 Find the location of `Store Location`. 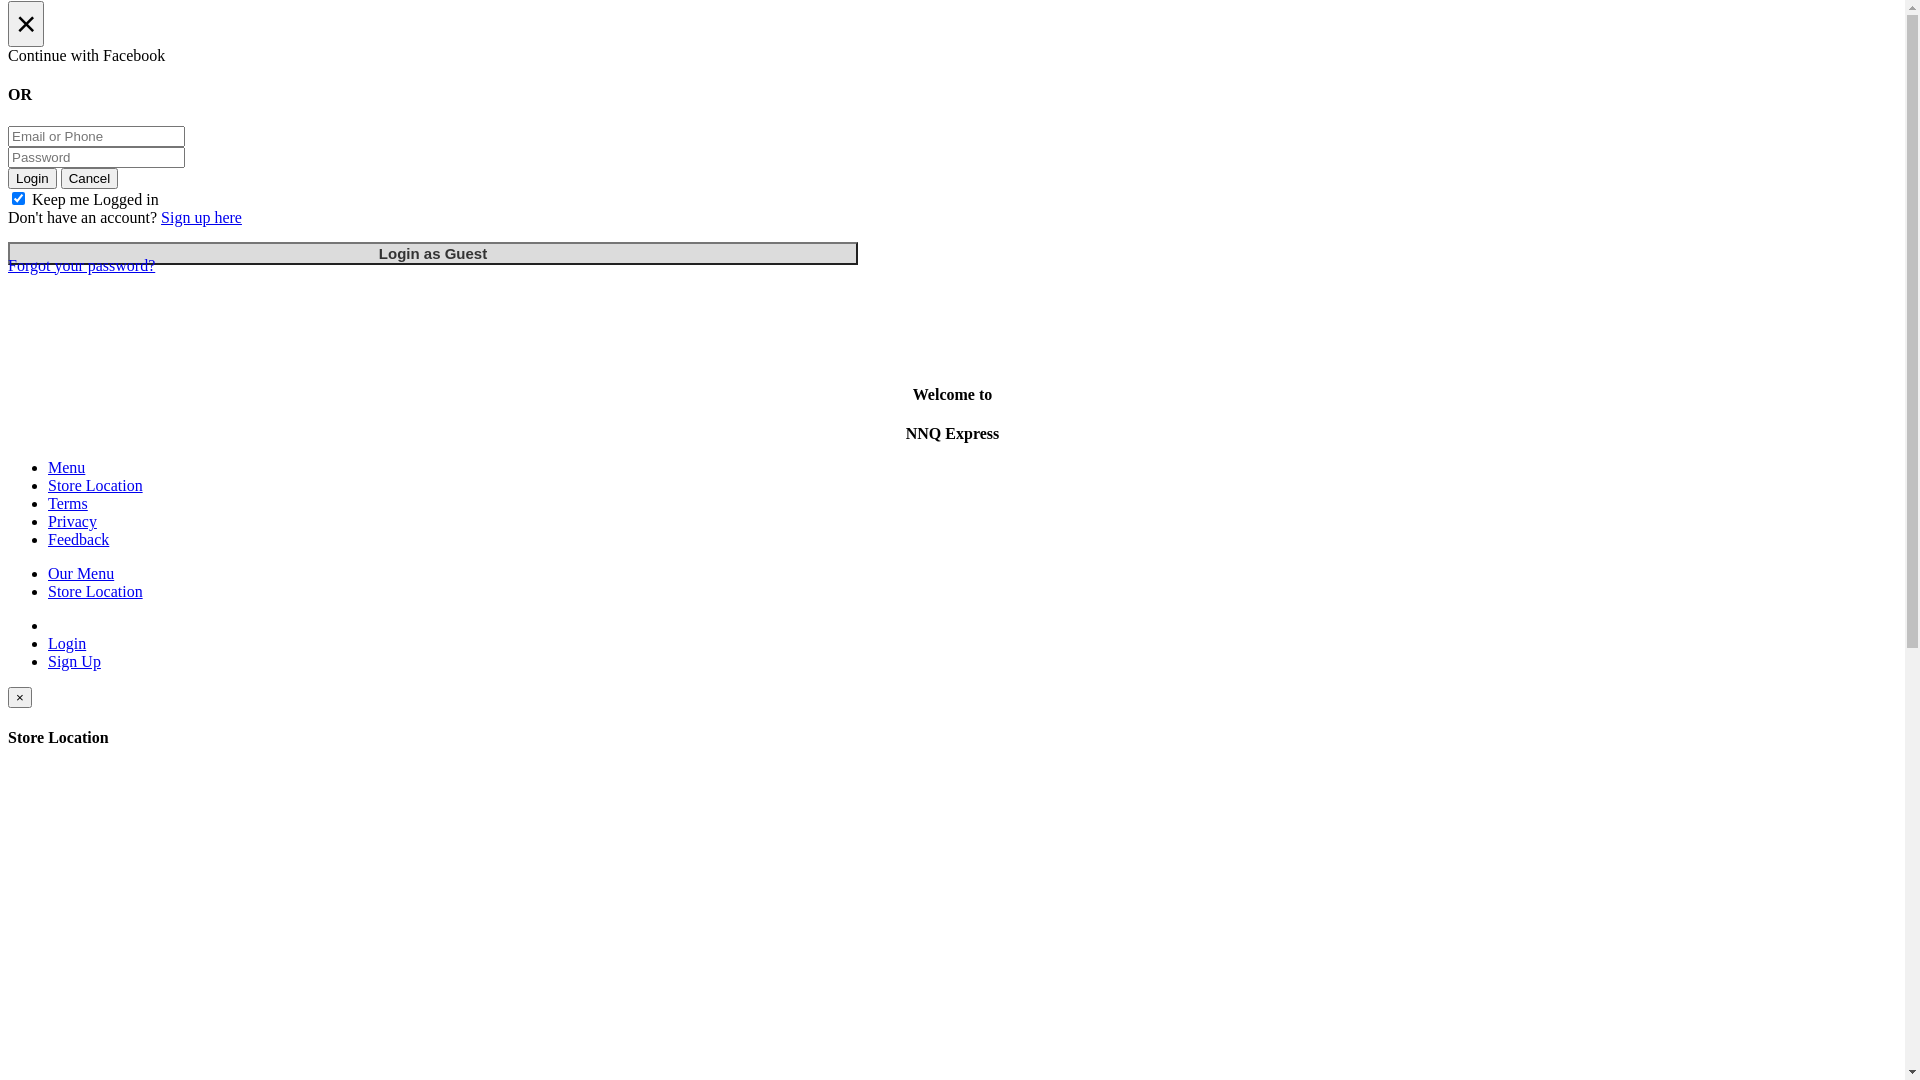

Store Location is located at coordinates (96, 592).